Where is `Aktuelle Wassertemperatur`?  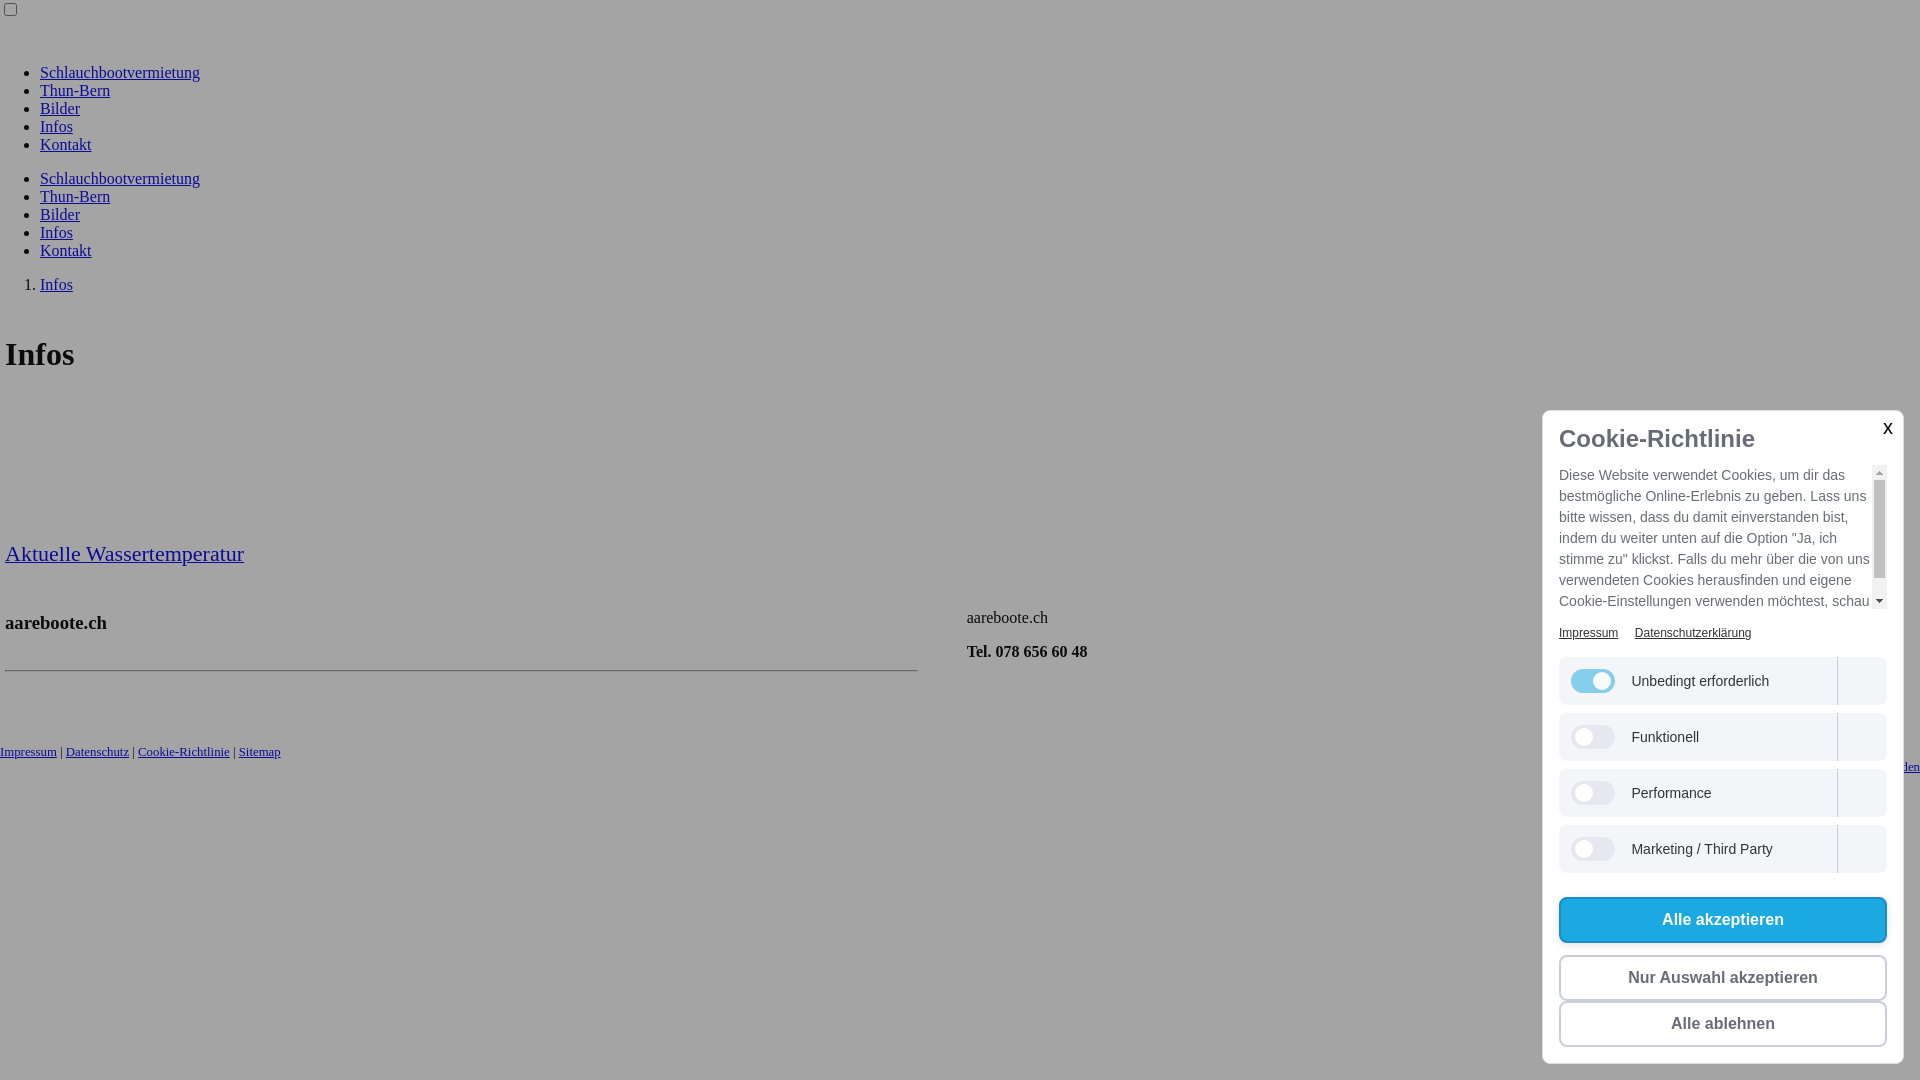 Aktuelle Wassertemperatur is located at coordinates (124, 556).